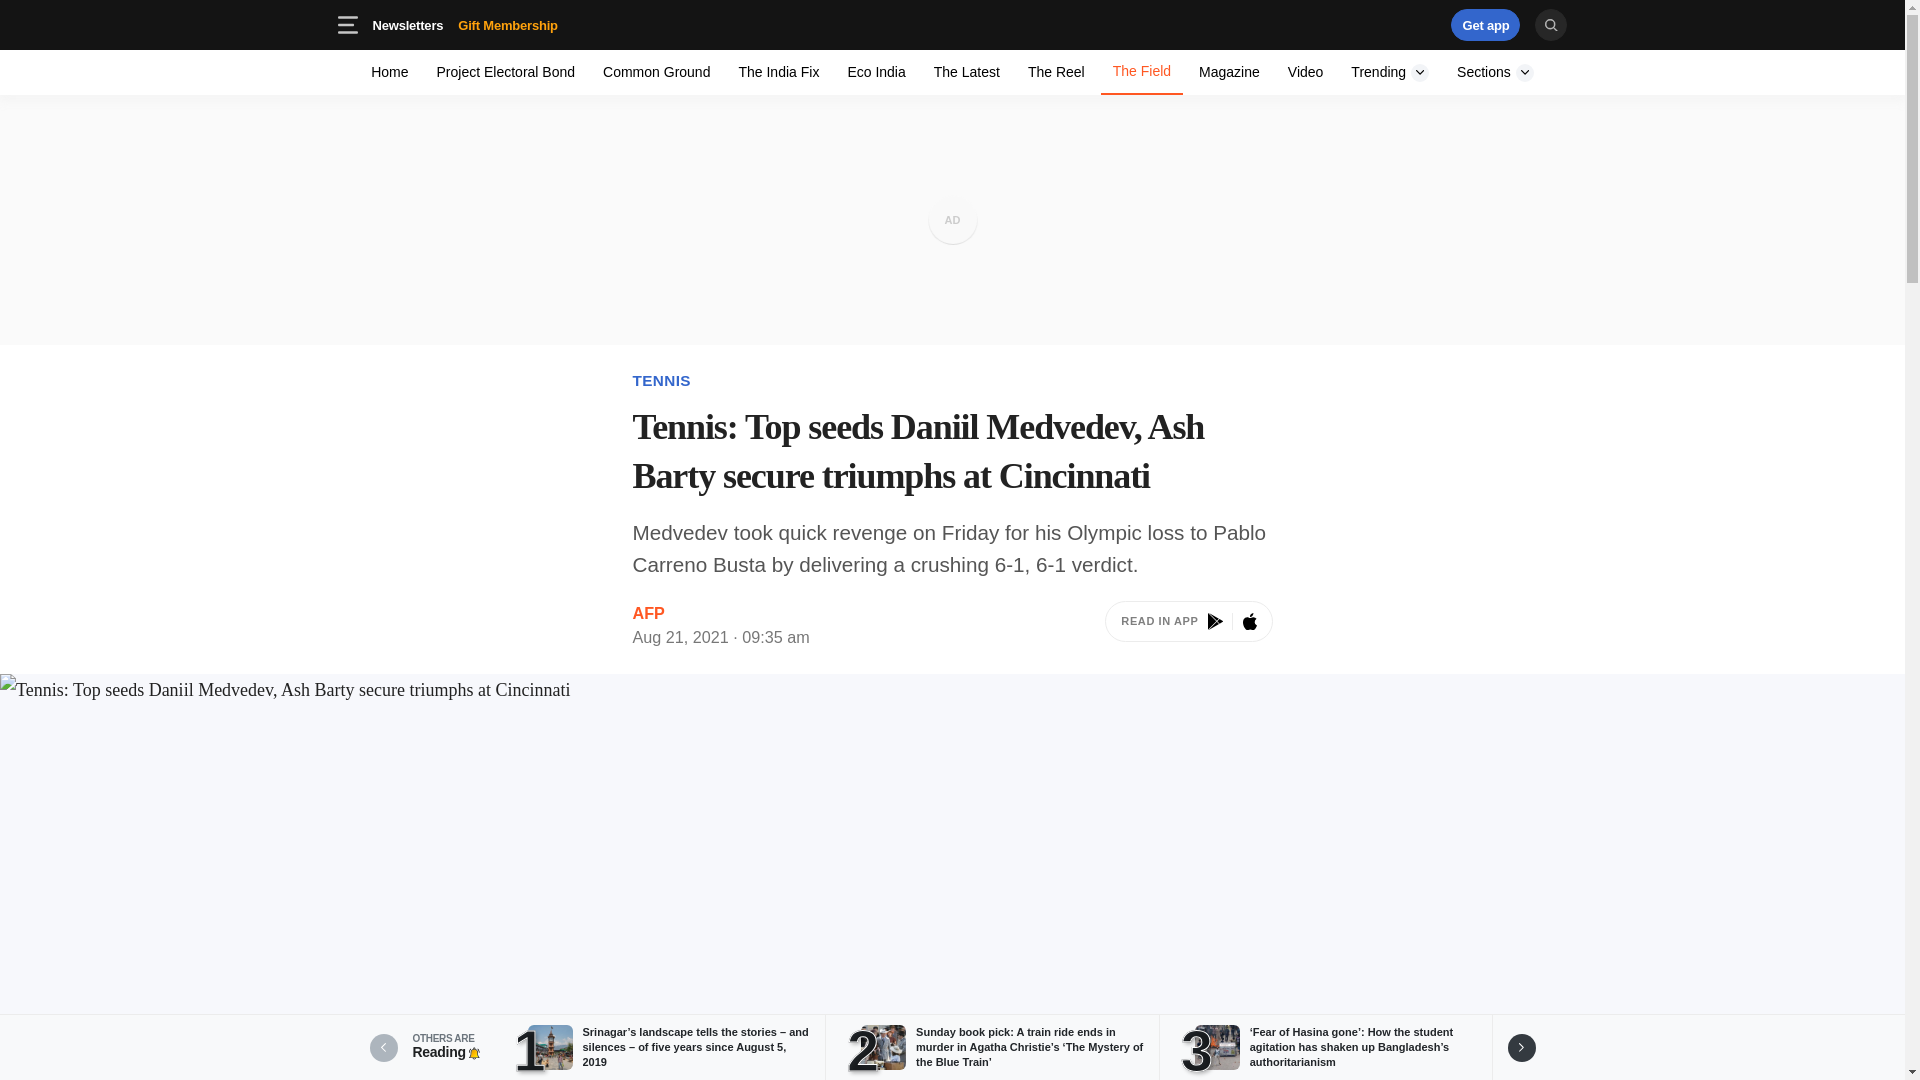 This screenshot has height=1080, width=1920. I want to click on Common Ground, so click(1390, 72).